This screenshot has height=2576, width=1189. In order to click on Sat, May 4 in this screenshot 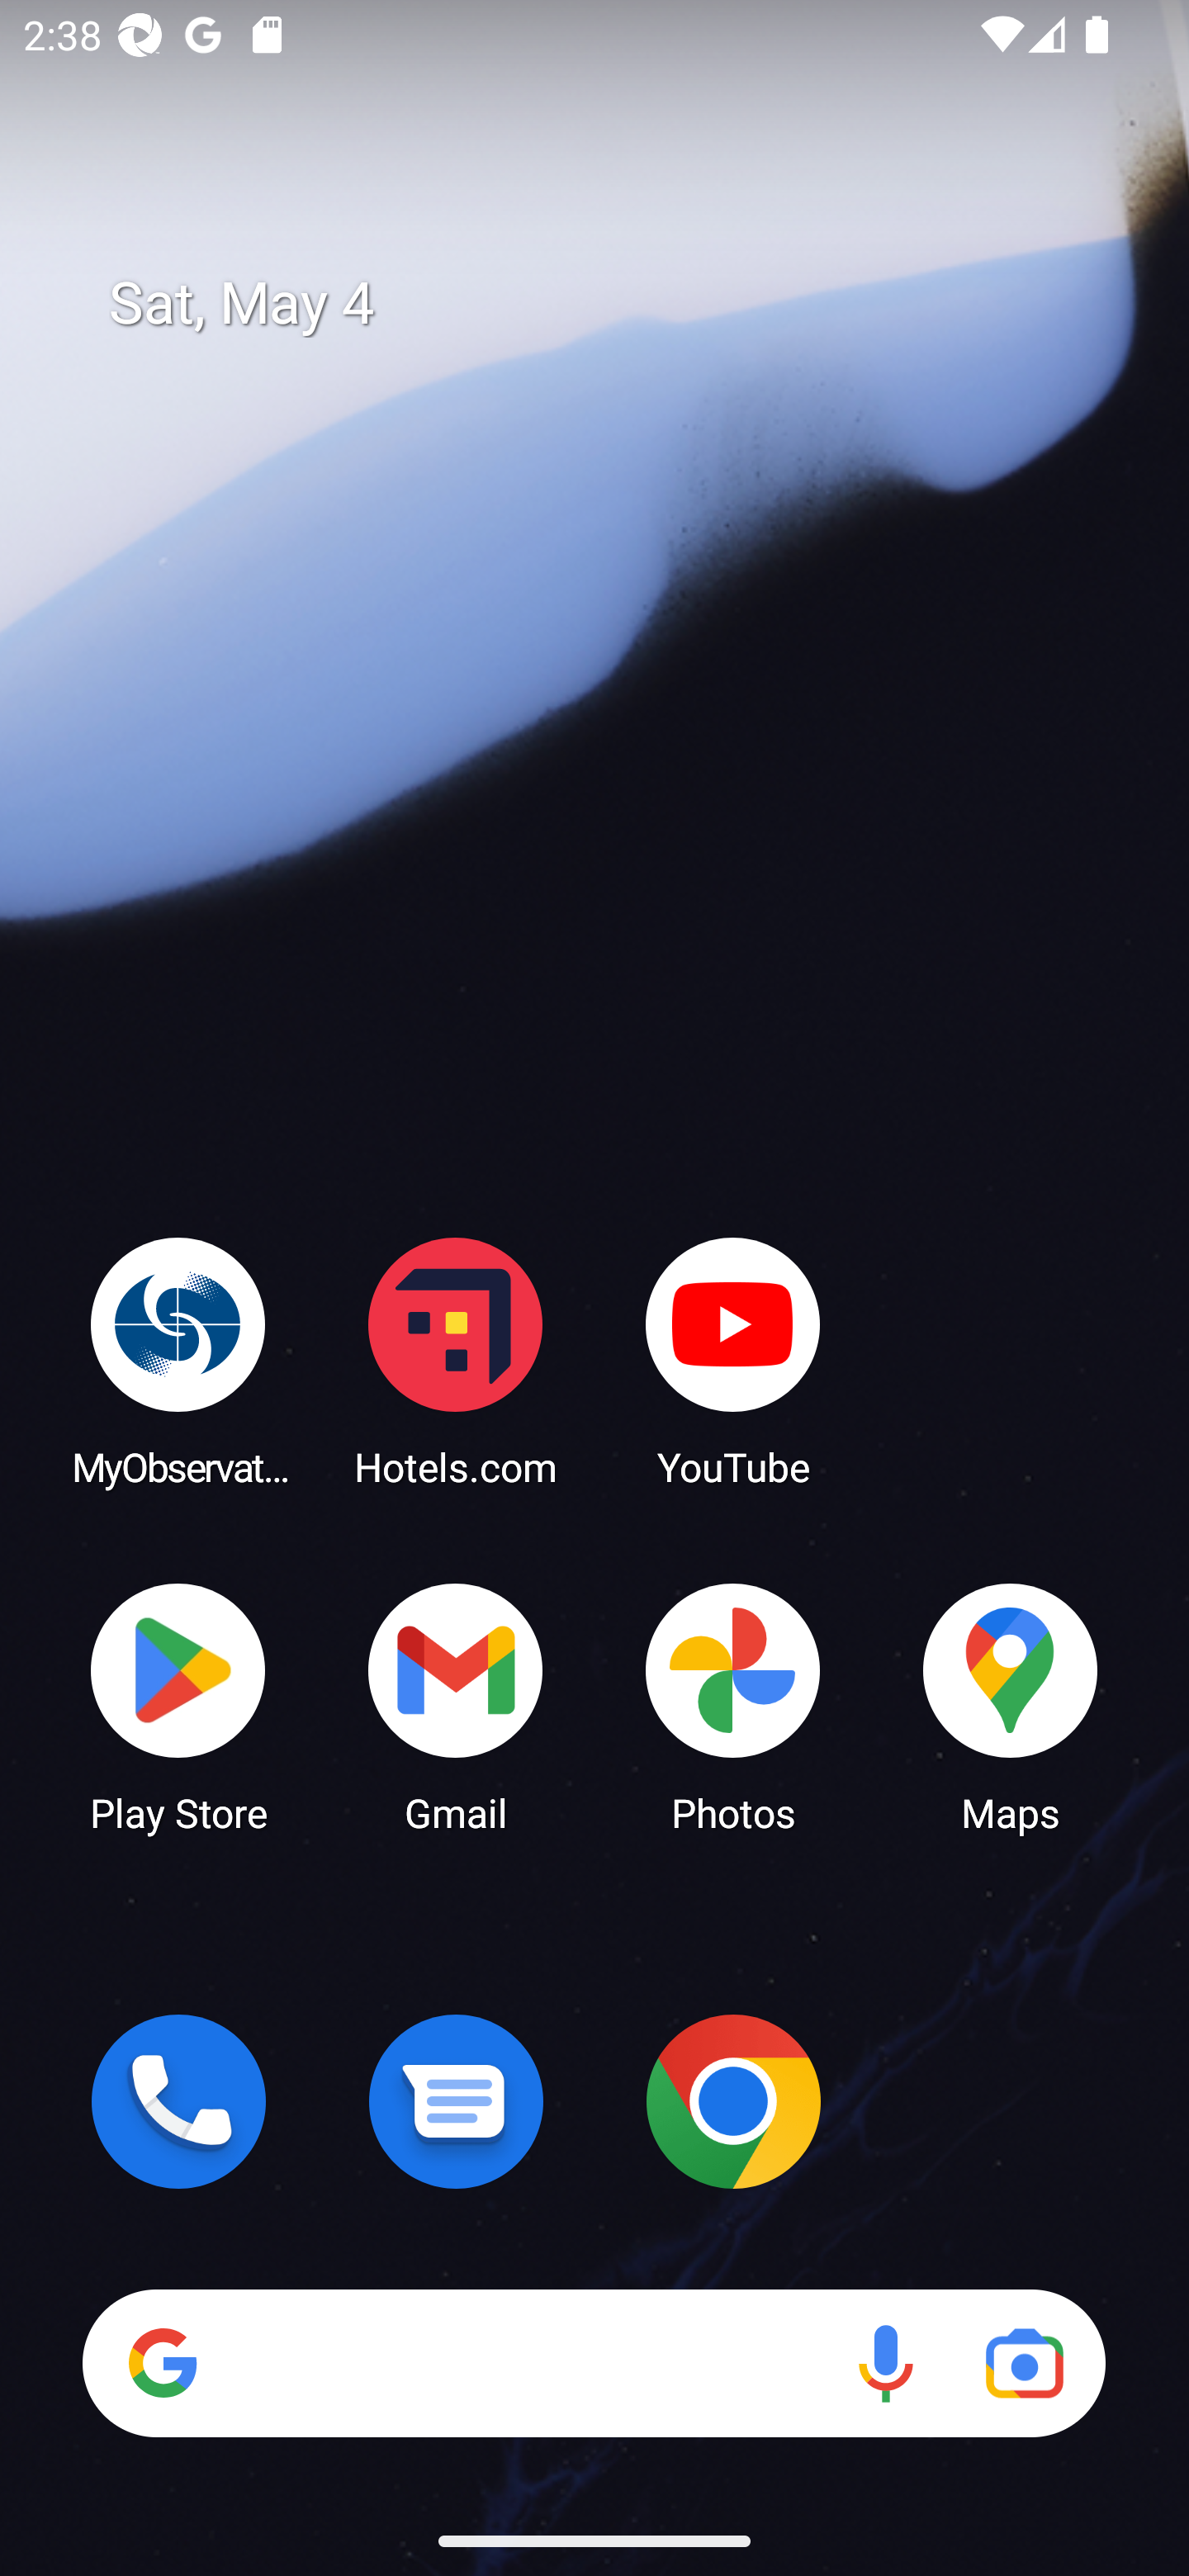, I will do `click(618, 304)`.